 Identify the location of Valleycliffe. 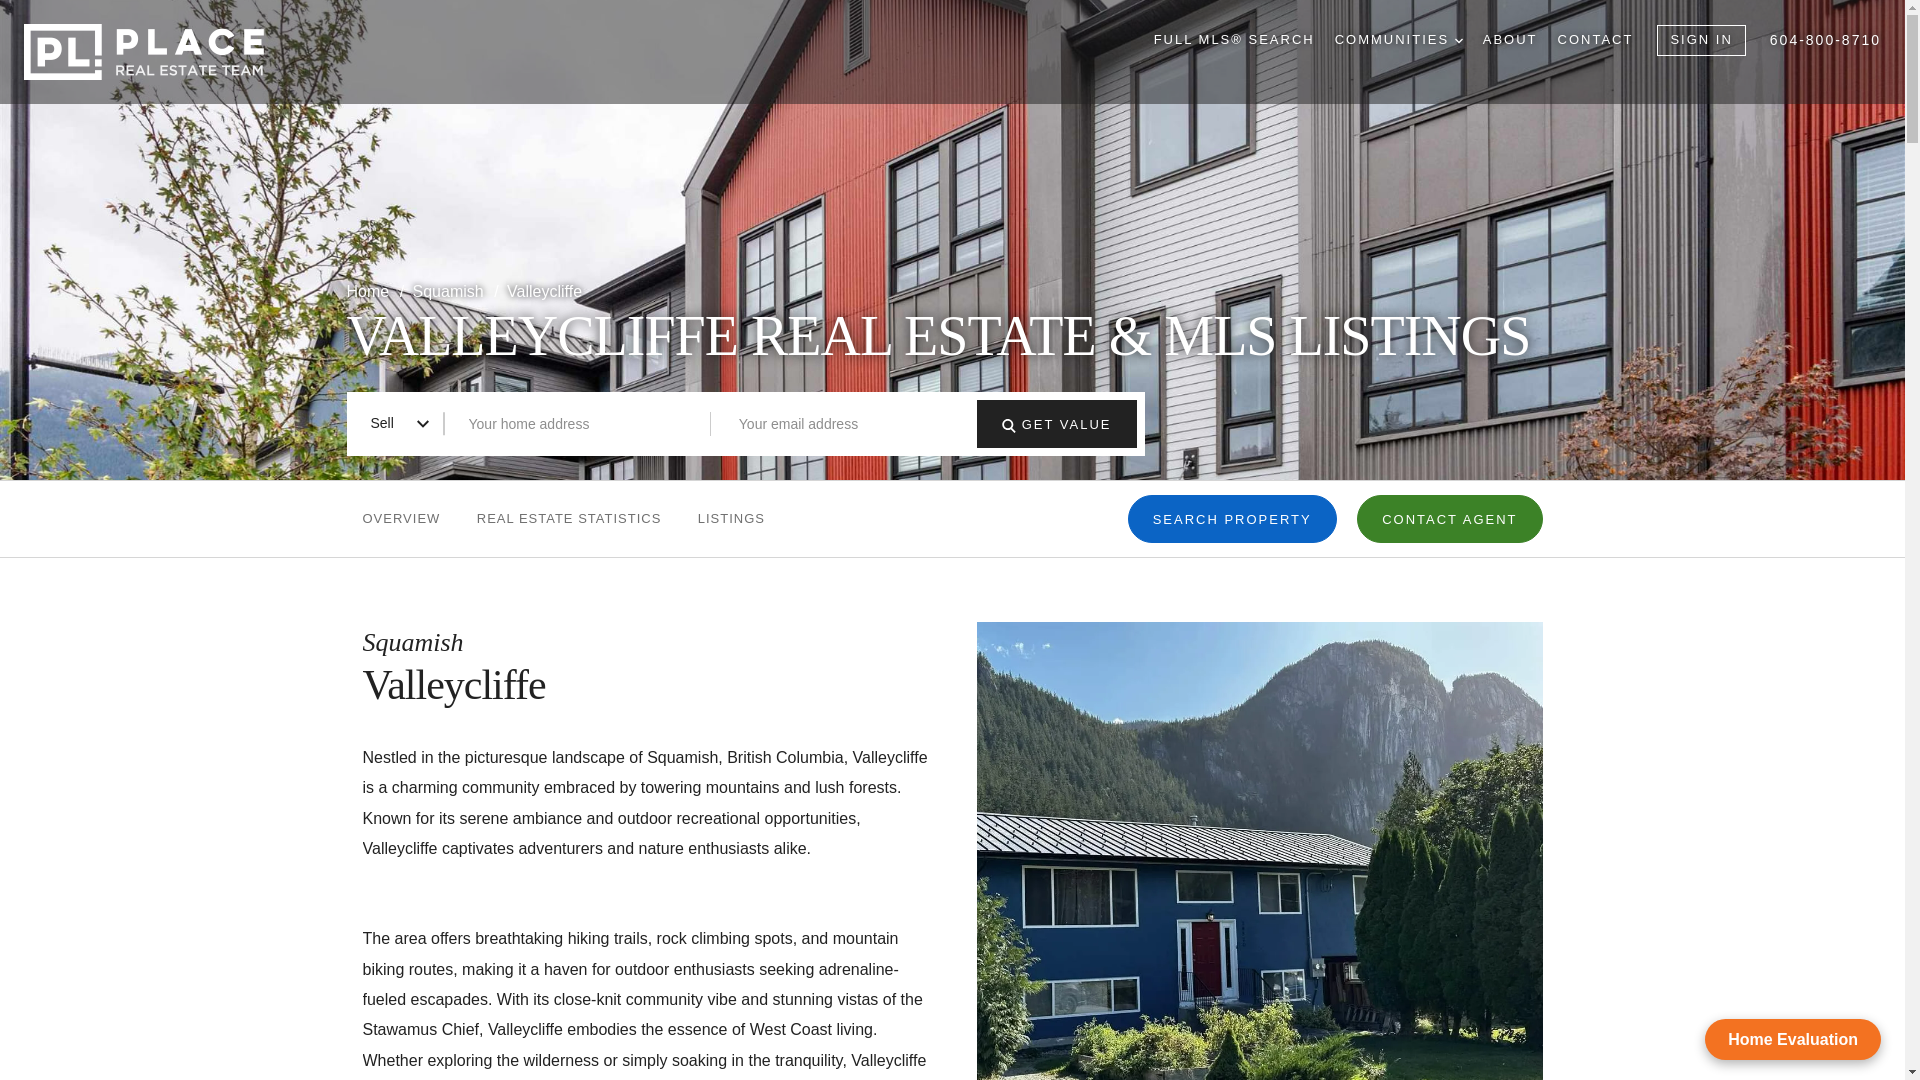
(544, 291).